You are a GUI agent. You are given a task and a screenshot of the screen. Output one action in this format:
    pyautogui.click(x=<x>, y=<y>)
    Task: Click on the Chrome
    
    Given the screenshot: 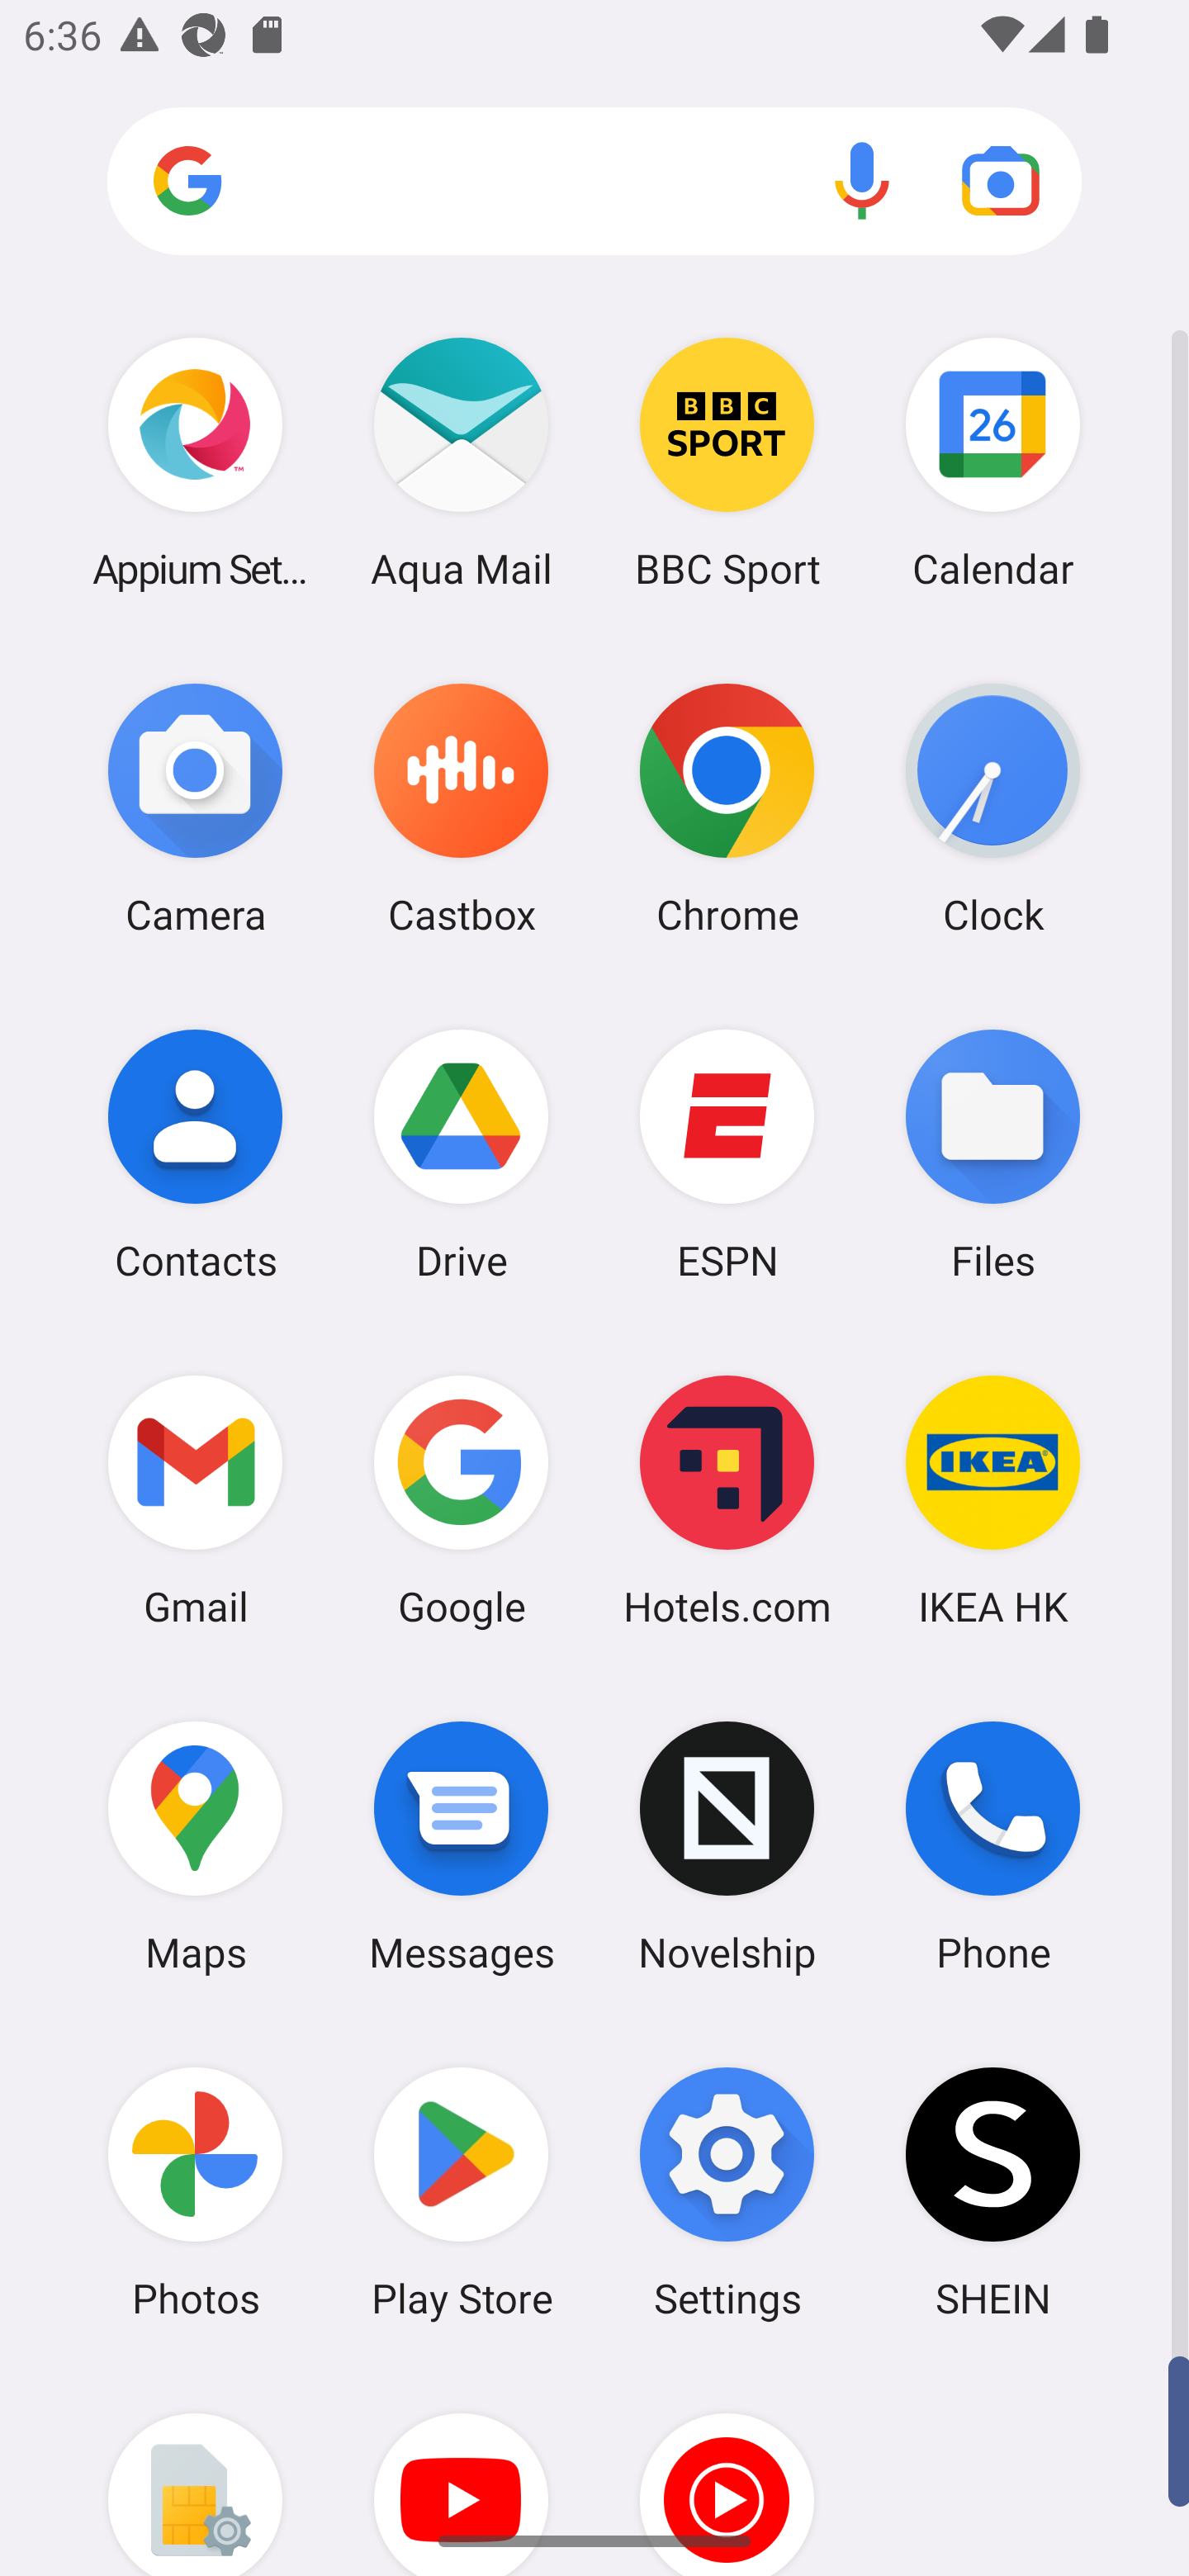 What is the action you would take?
    pyautogui.click(x=727, y=808)
    